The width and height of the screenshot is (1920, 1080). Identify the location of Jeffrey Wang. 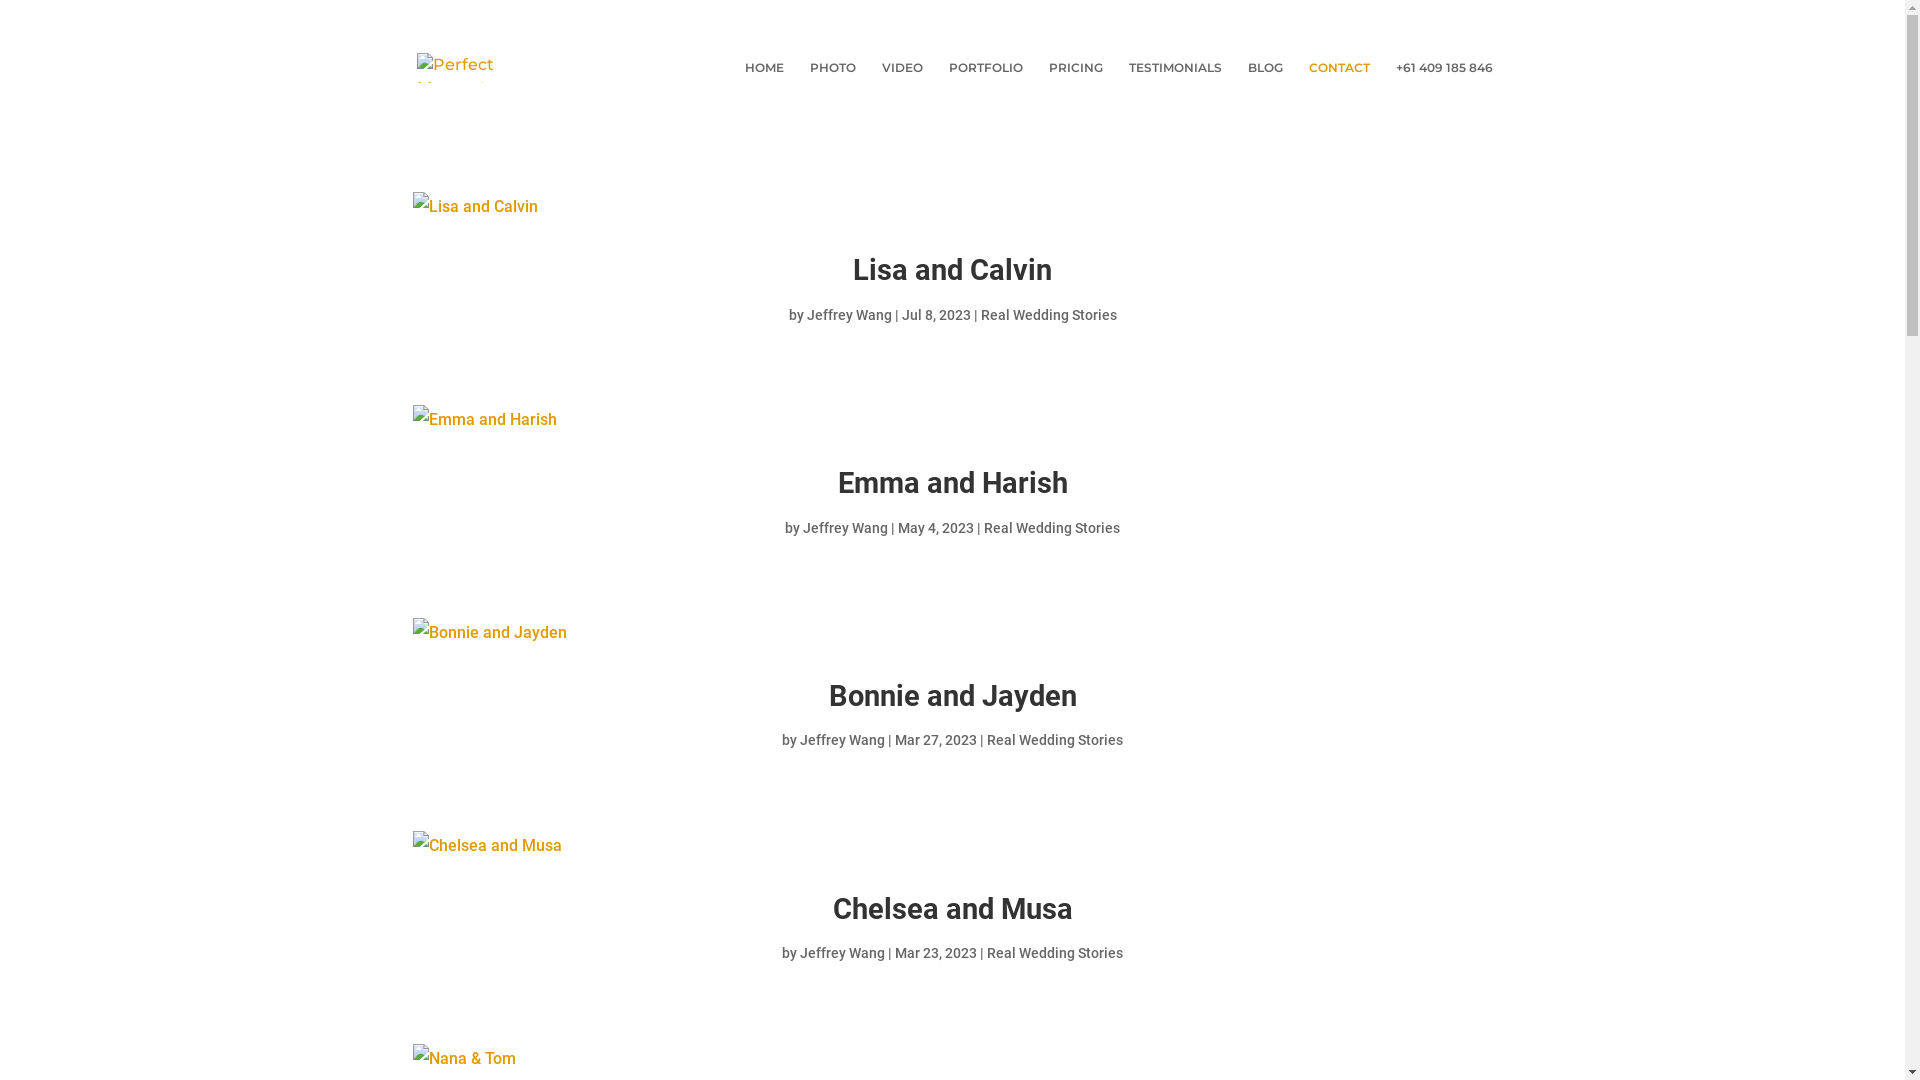
(842, 953).